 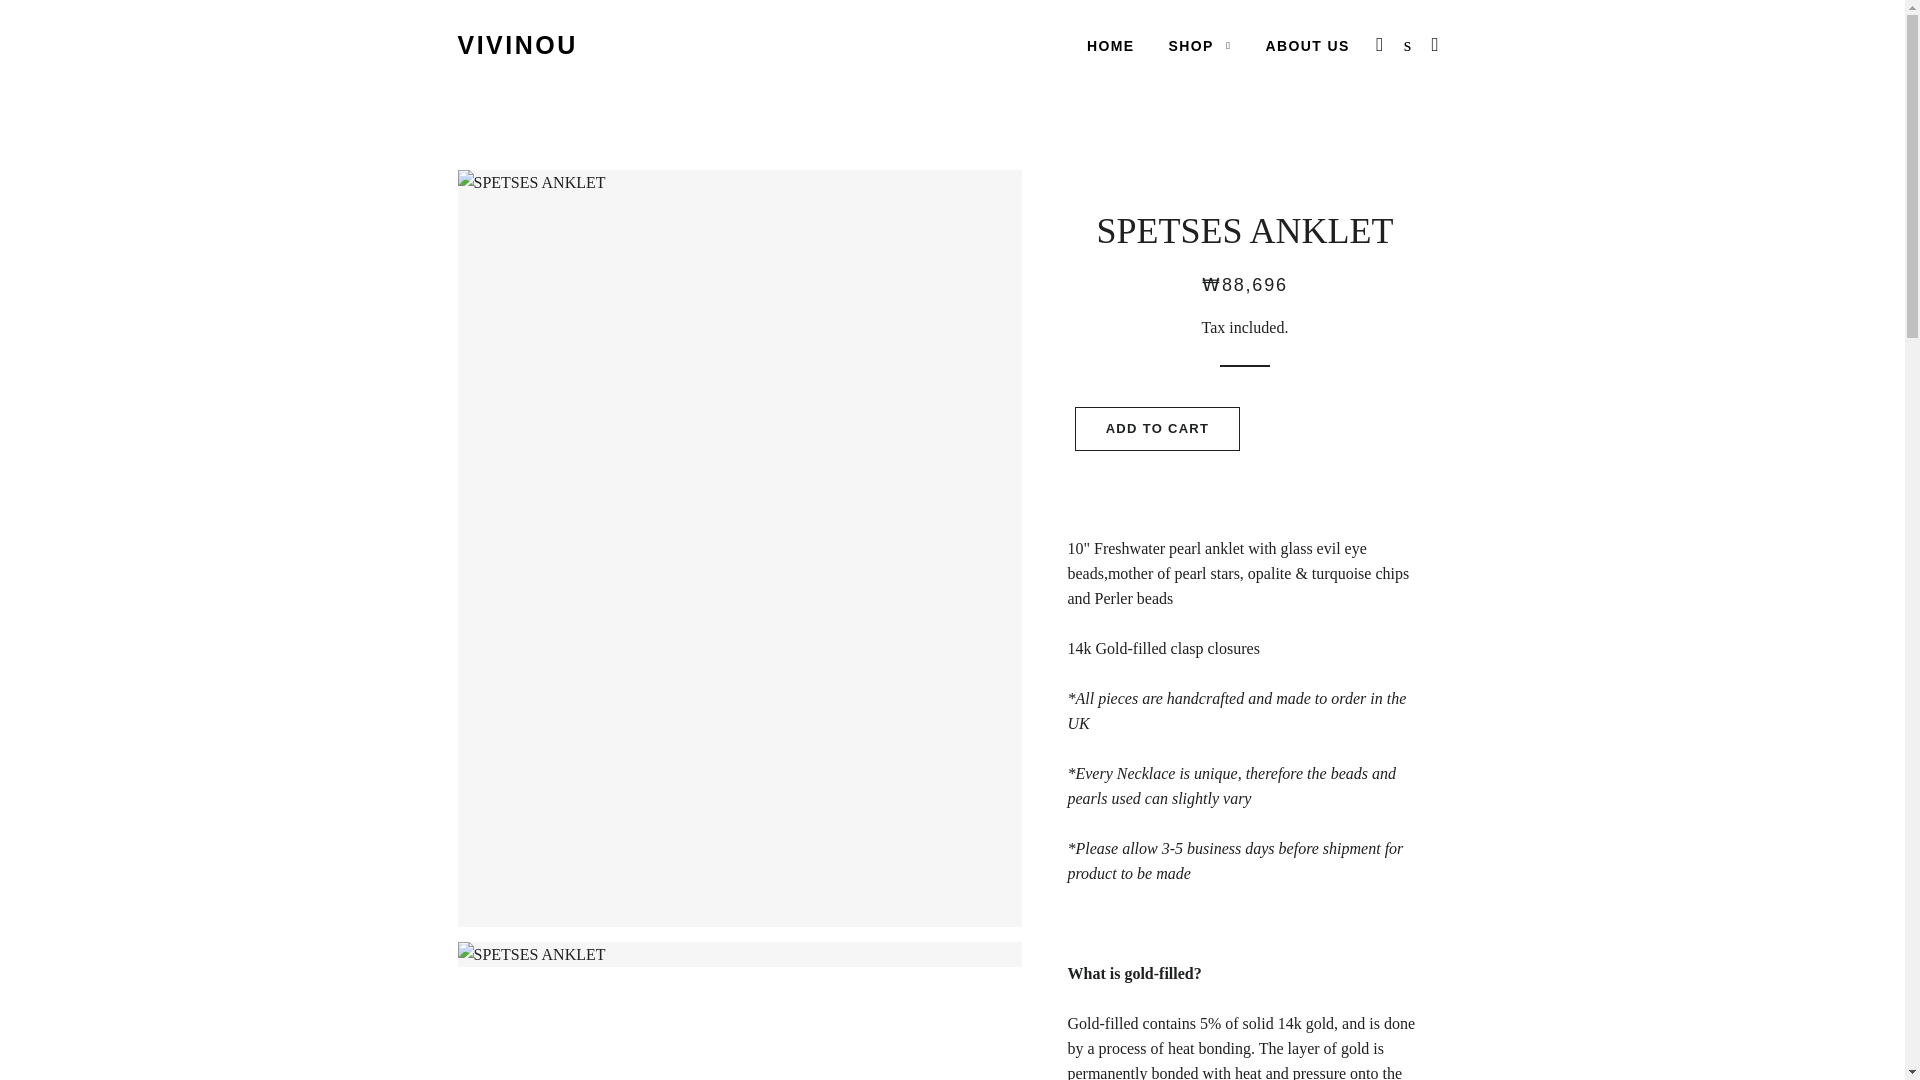 What do you see at coordinates (1158, 429) in the screenshot?
I see `ADD TO CART` at bounding box center [1158, 429].